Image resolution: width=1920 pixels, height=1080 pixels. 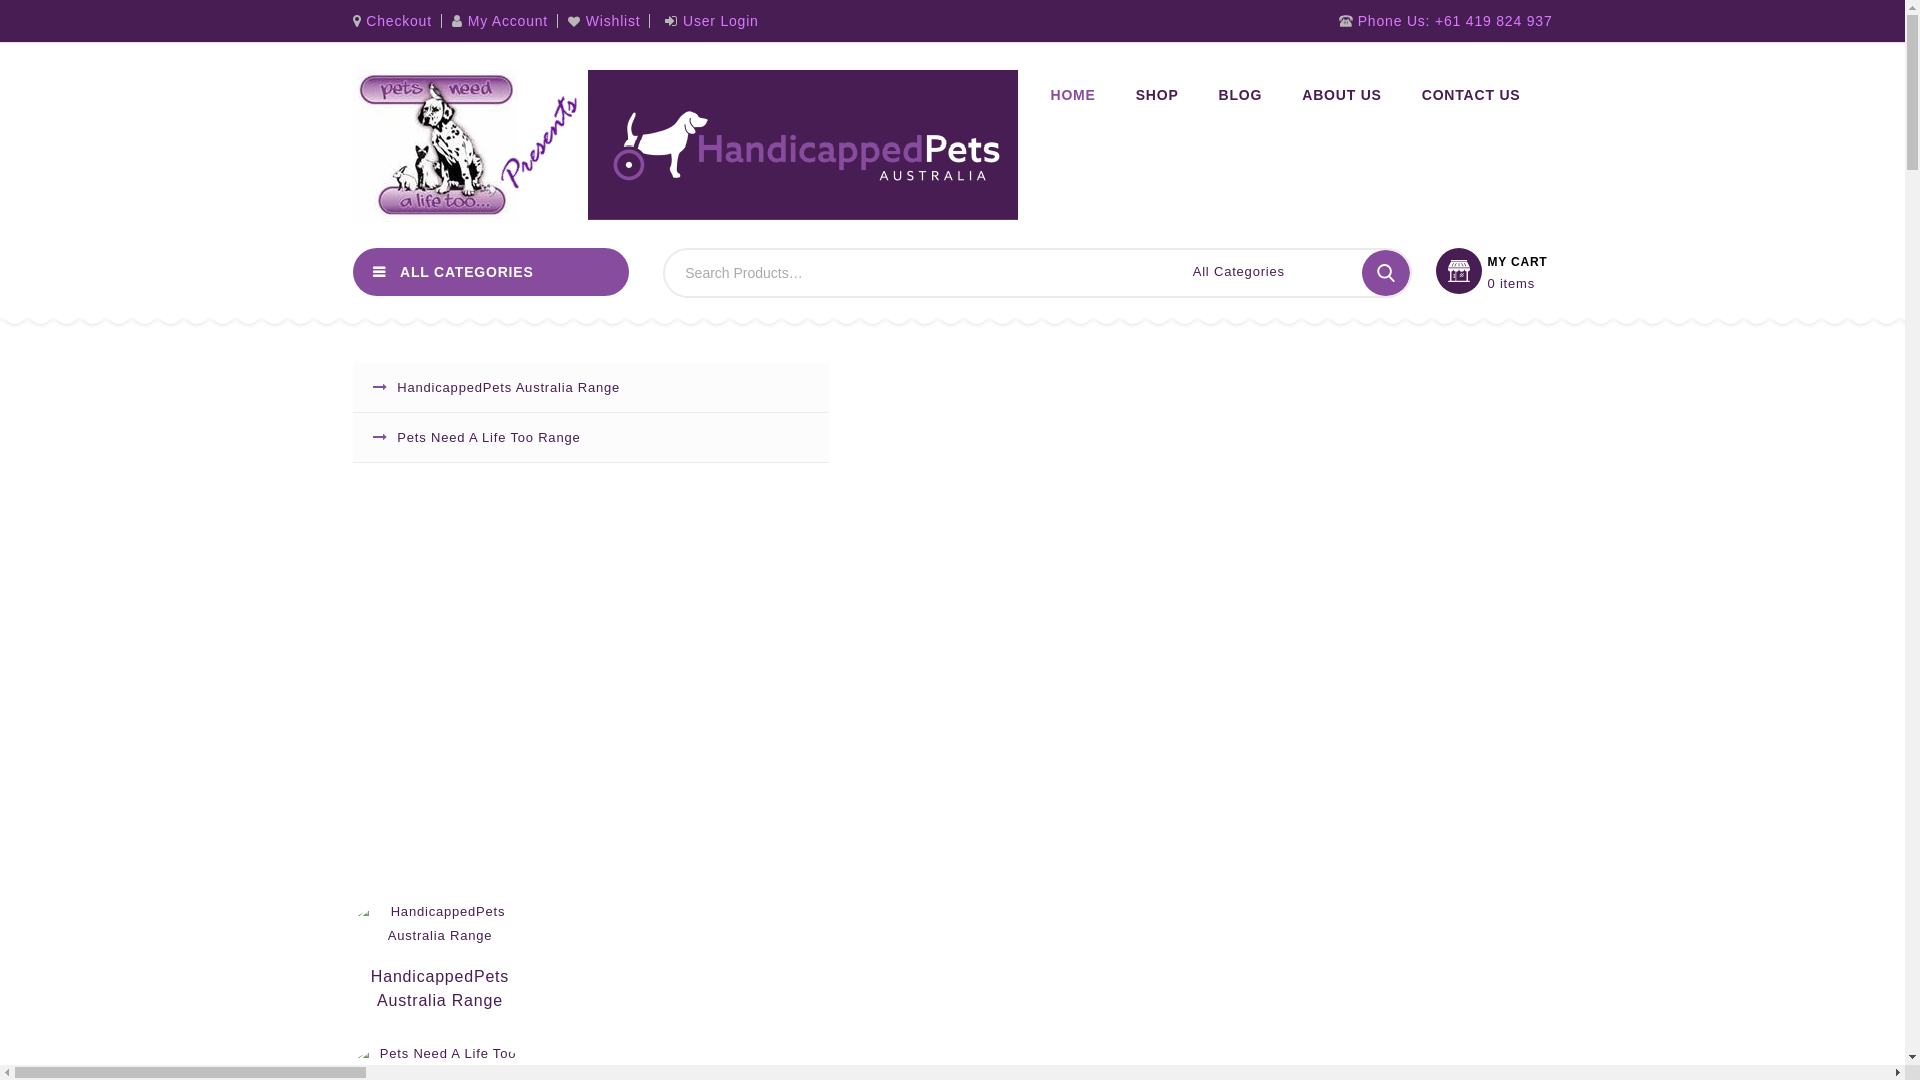 I want to click on My Account, so click(x=500, y=21).